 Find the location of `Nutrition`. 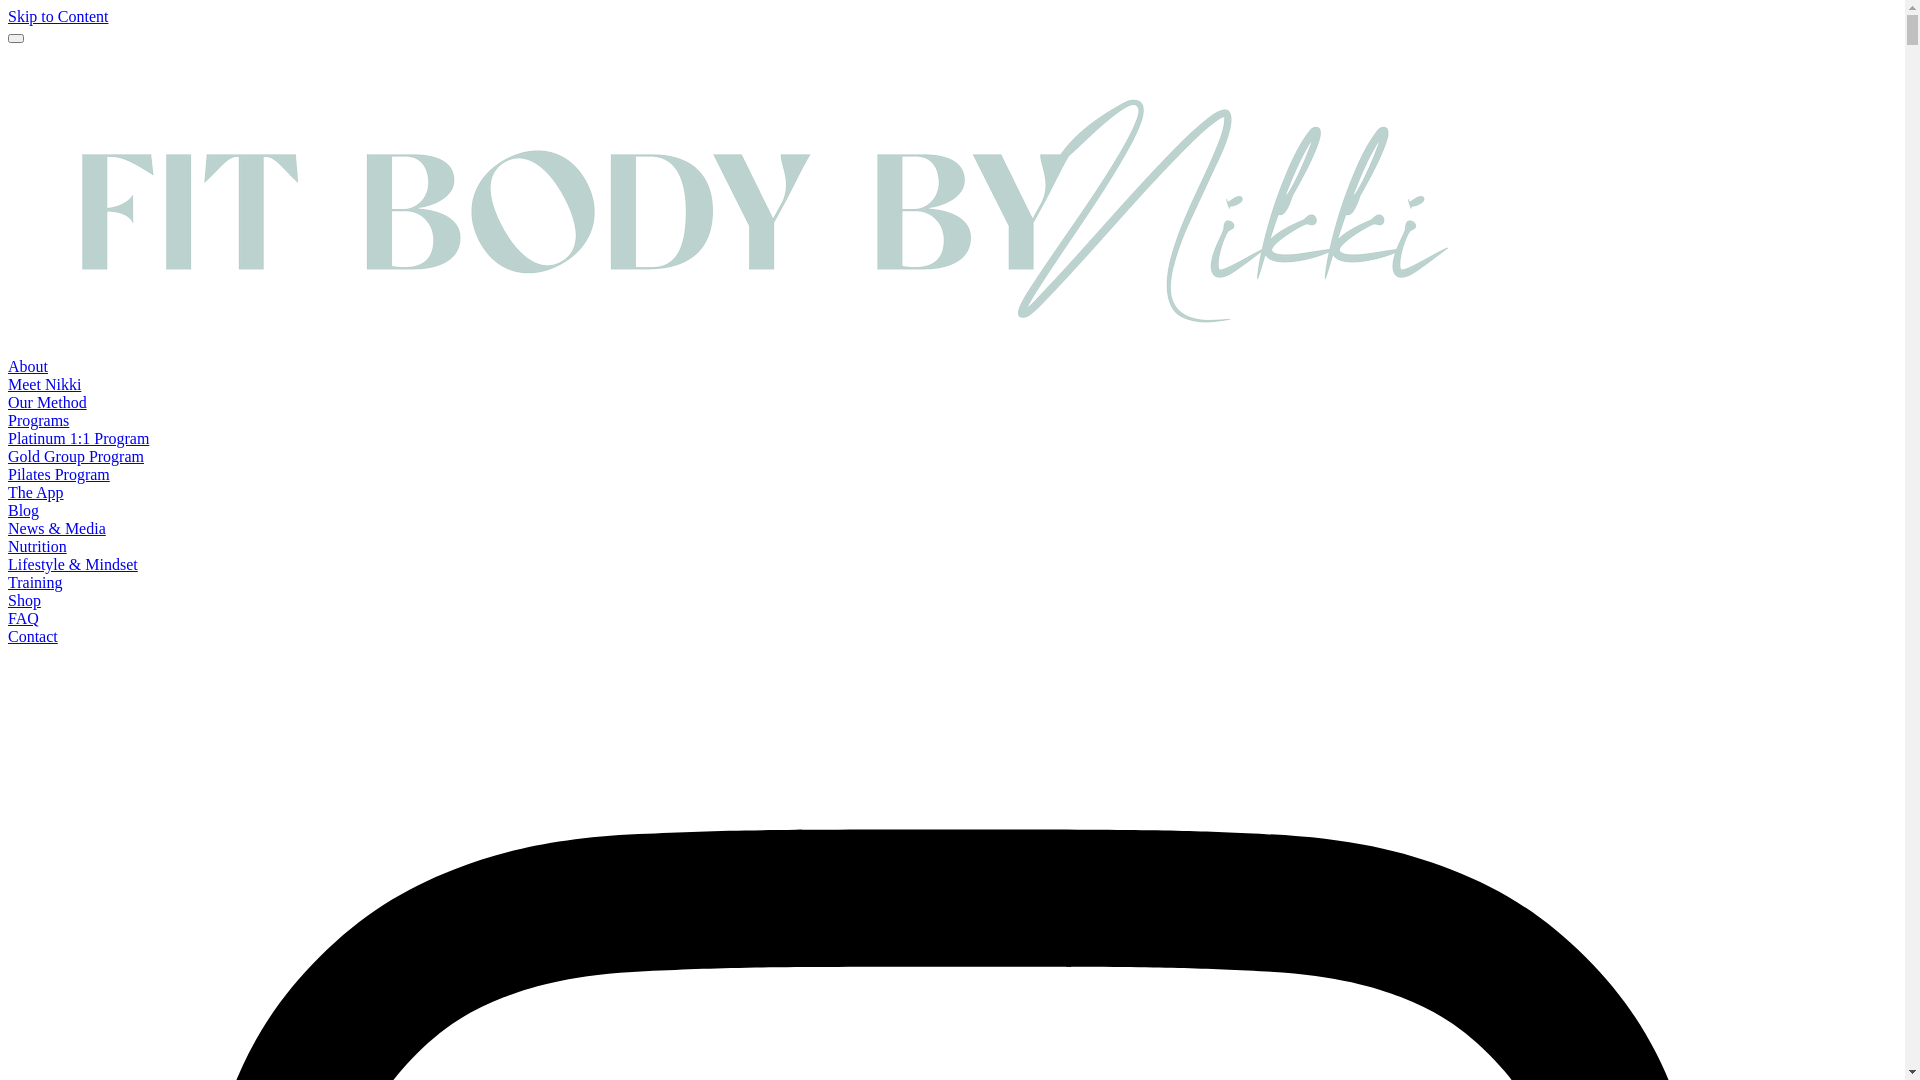

Nutrition is located at coordinates (38, 546).